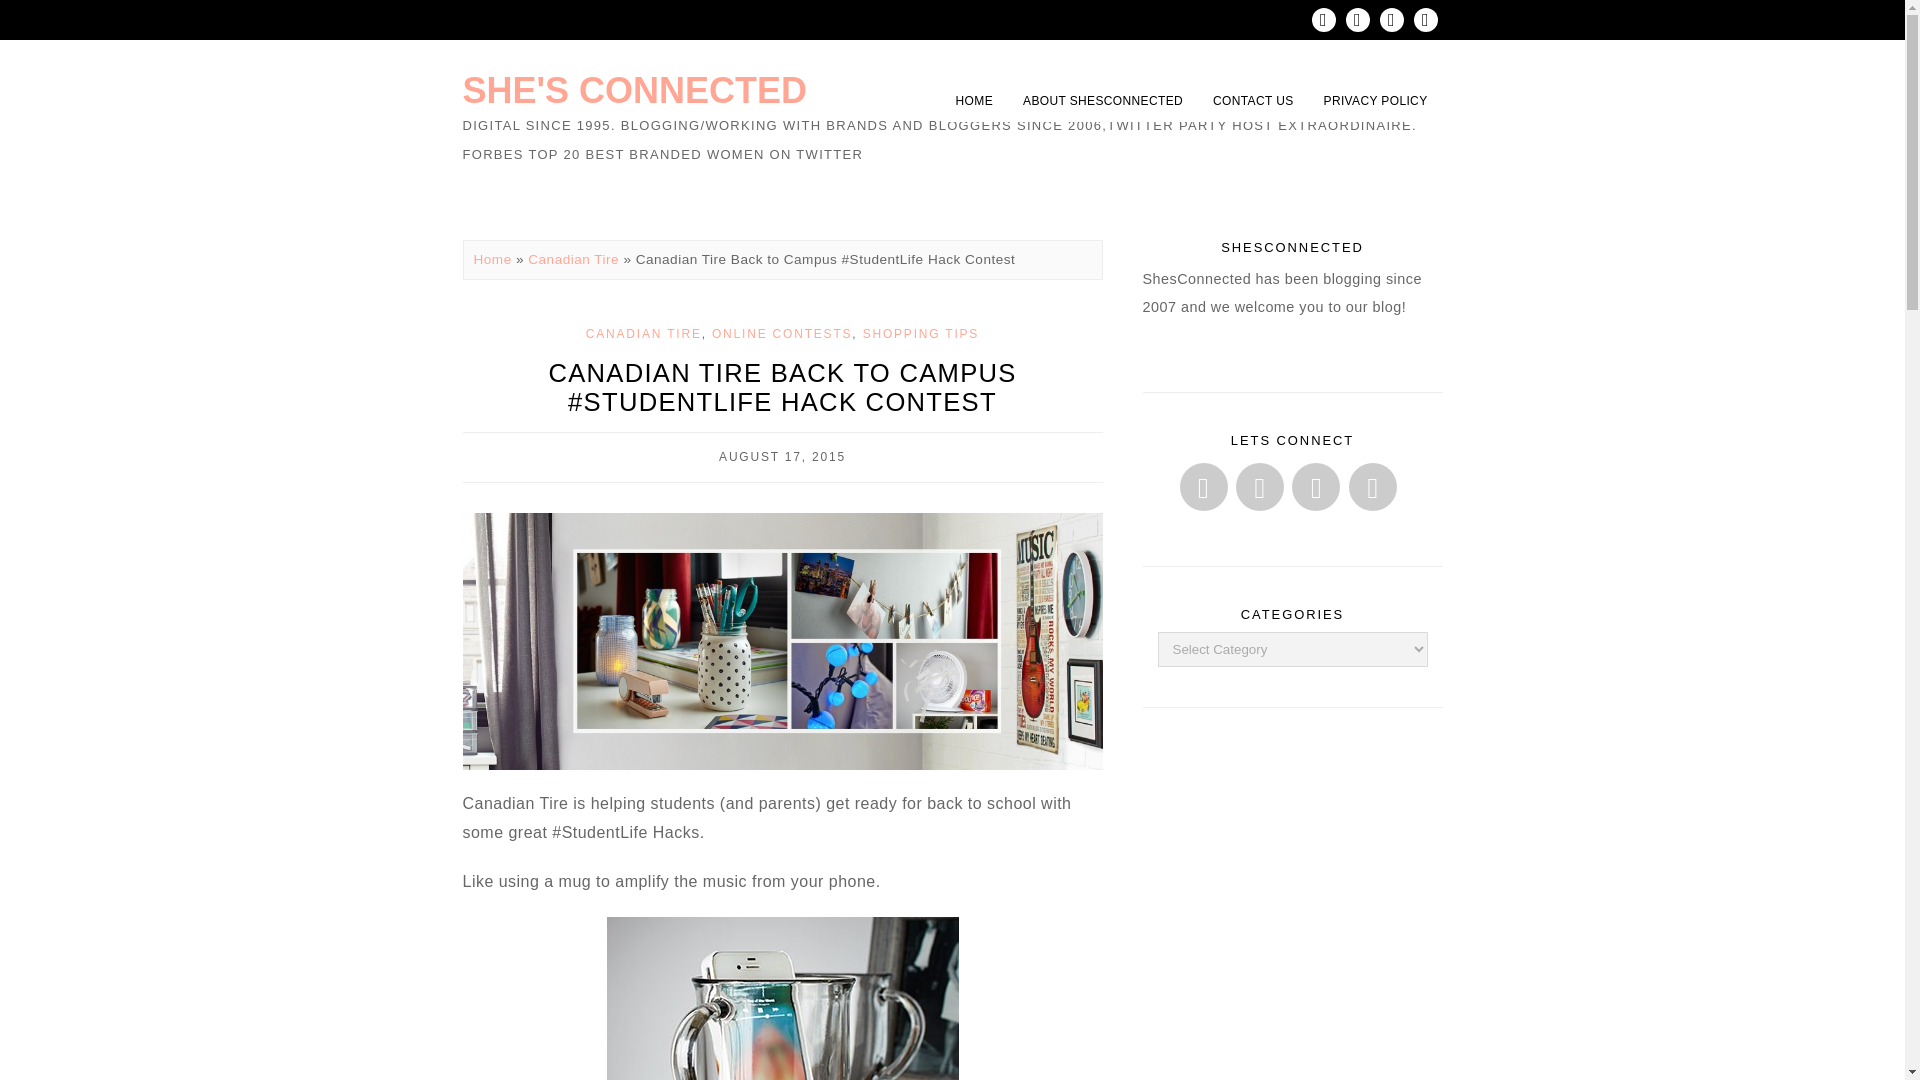 The width and height of the screenshot is (1920, 1080). What do you see at coordinates (644, 334) in the screenshot?
I see `CANADIAN TIRE` at bounding box center [644, 334].